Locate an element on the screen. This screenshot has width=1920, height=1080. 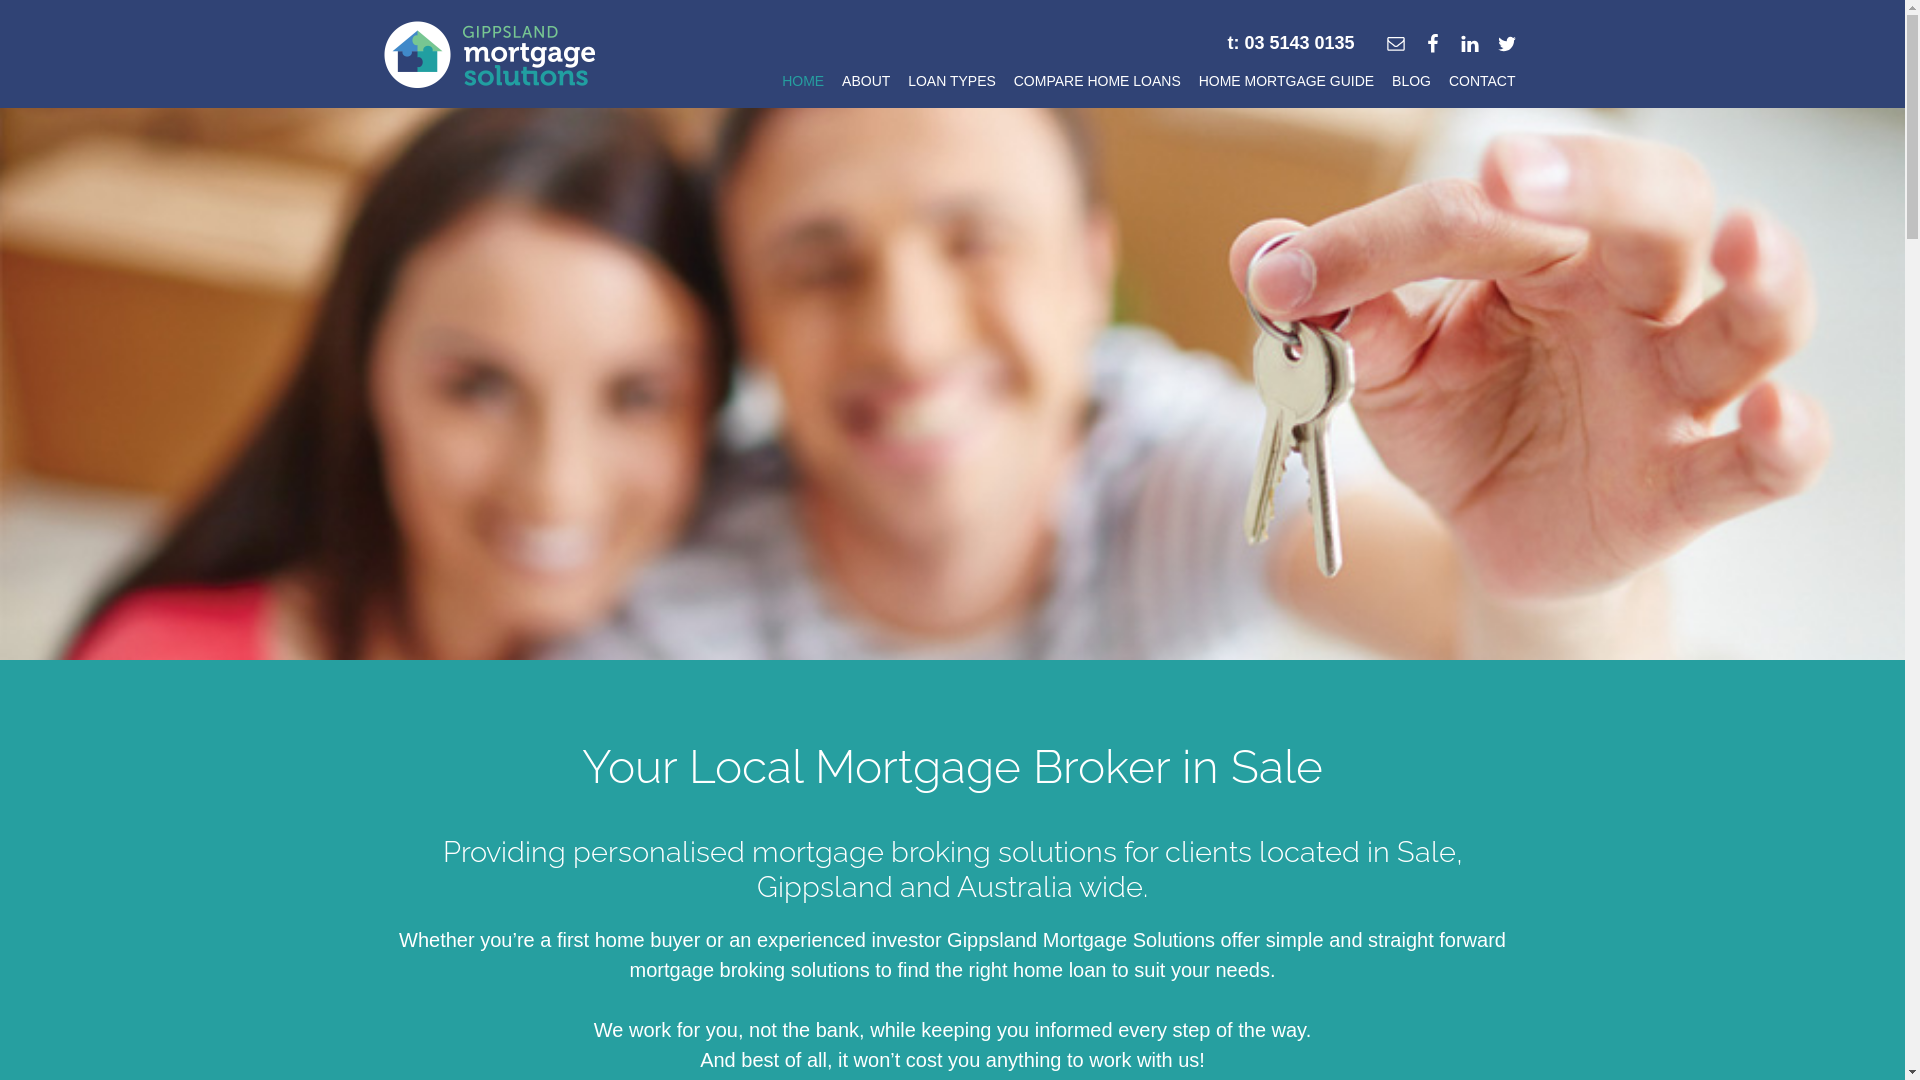
COMPARE HOME LOANS is located at coordinates (1098, 86).